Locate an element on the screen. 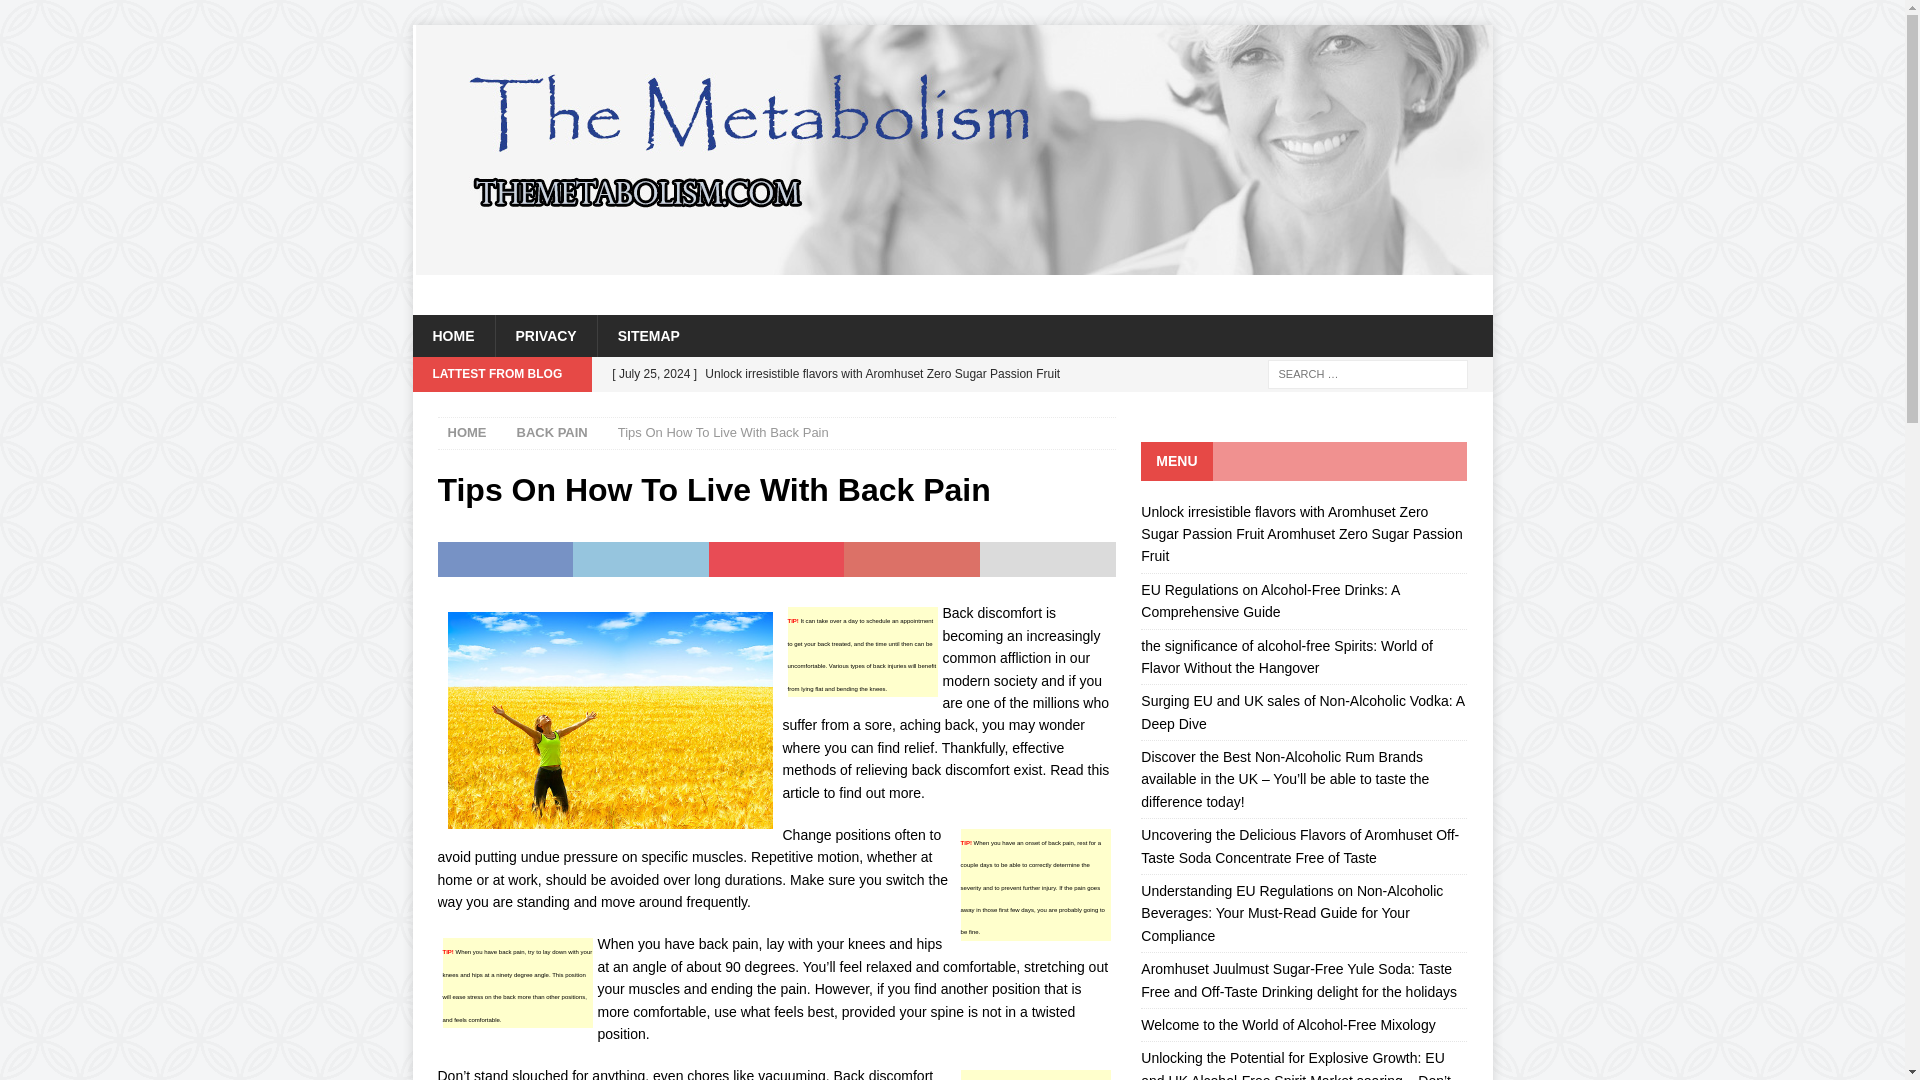 The height and width of the screenshot is (1080, 1920). SITEMAP is located at coordinates (648, 336).